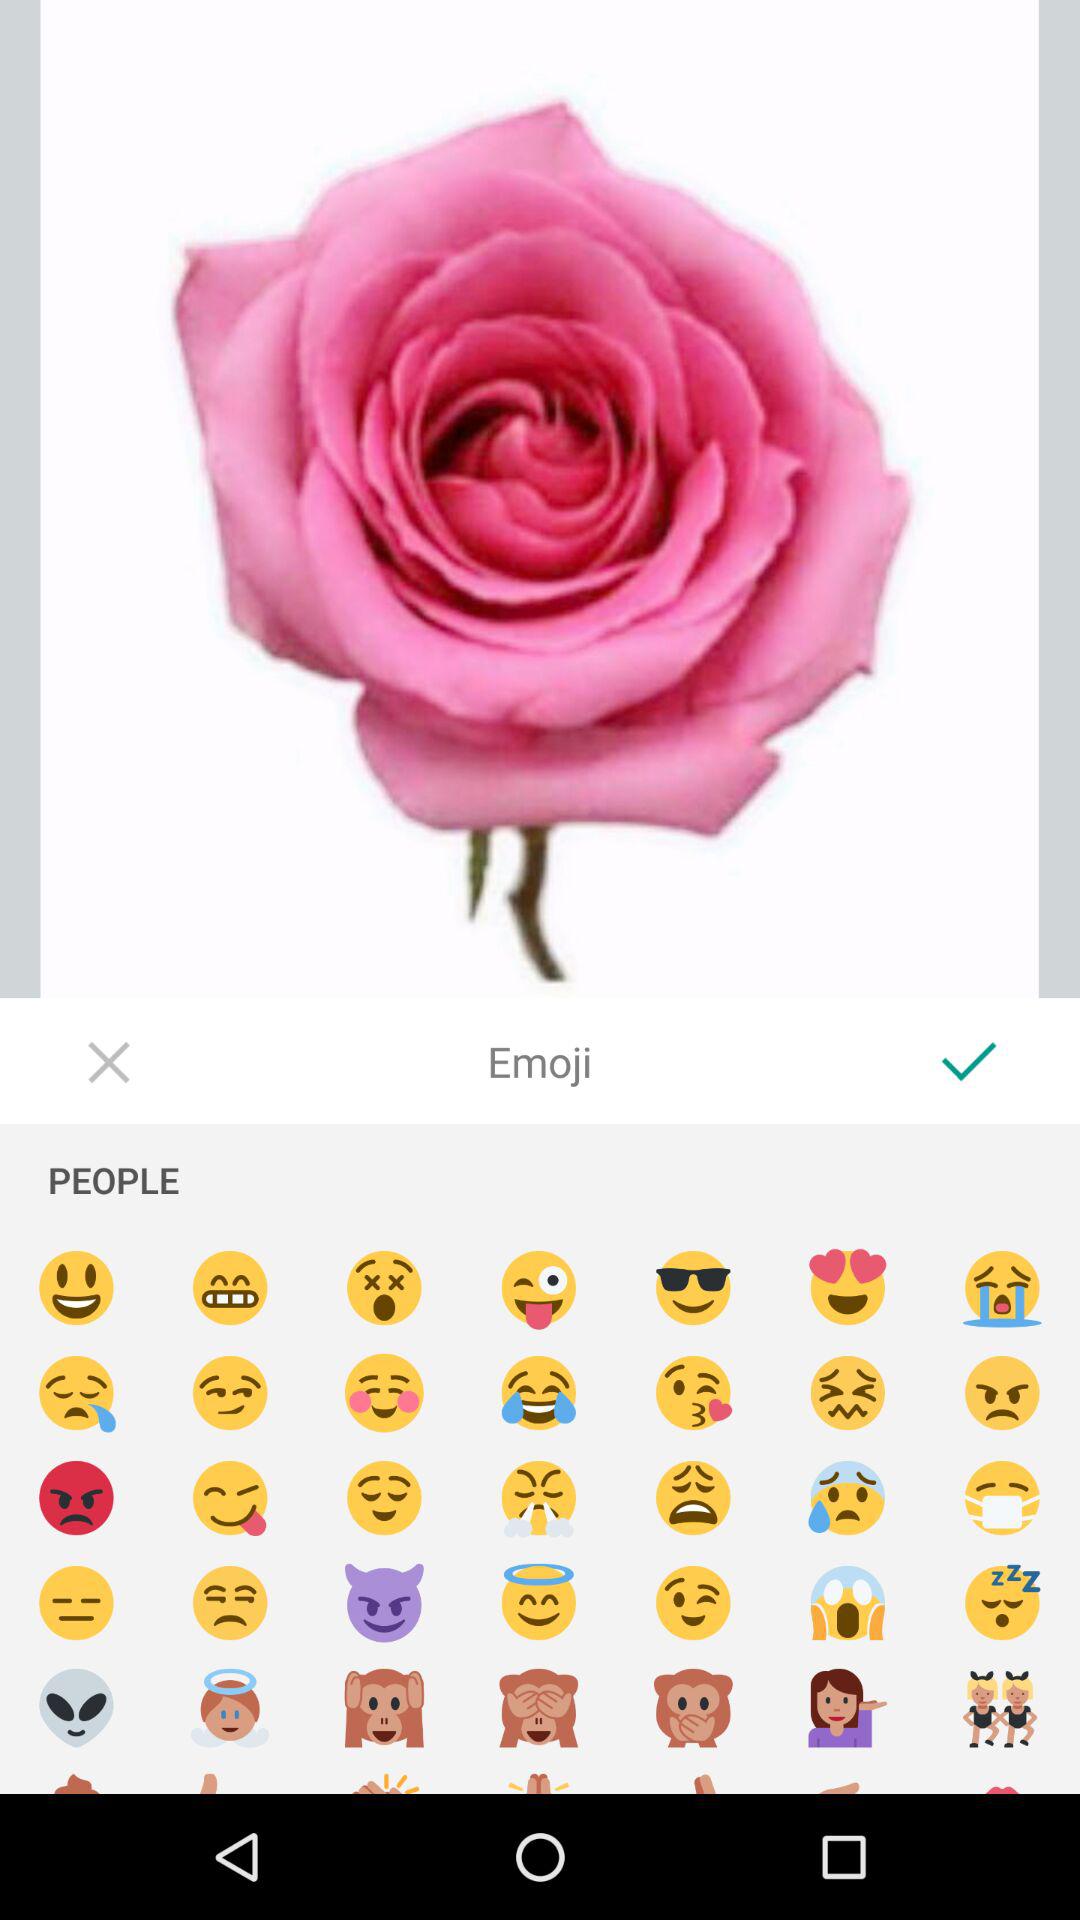  What do you see at coordinates (848, 1498) in the screenshot?
I see `sad face emoji` at bounding box center [848, 1498].